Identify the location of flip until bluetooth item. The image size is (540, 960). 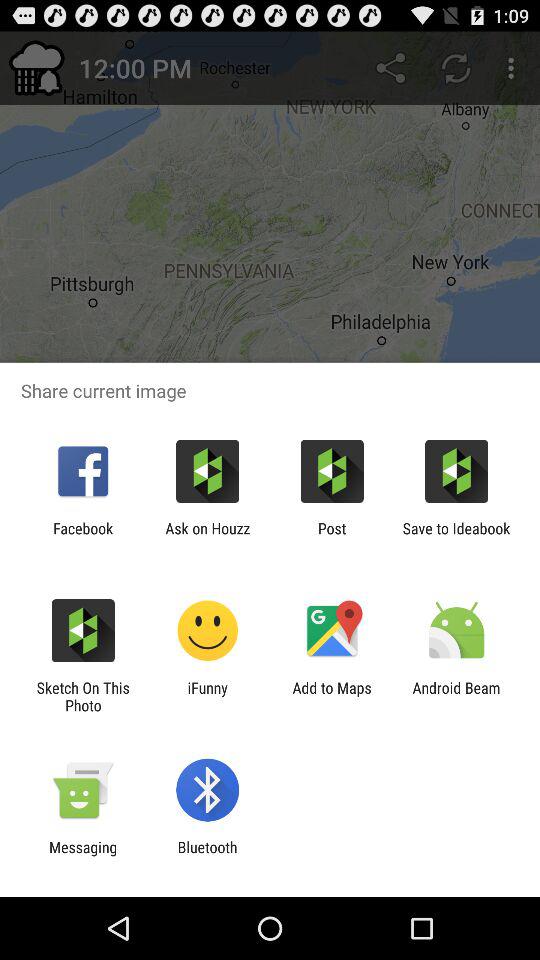
(207, 856).